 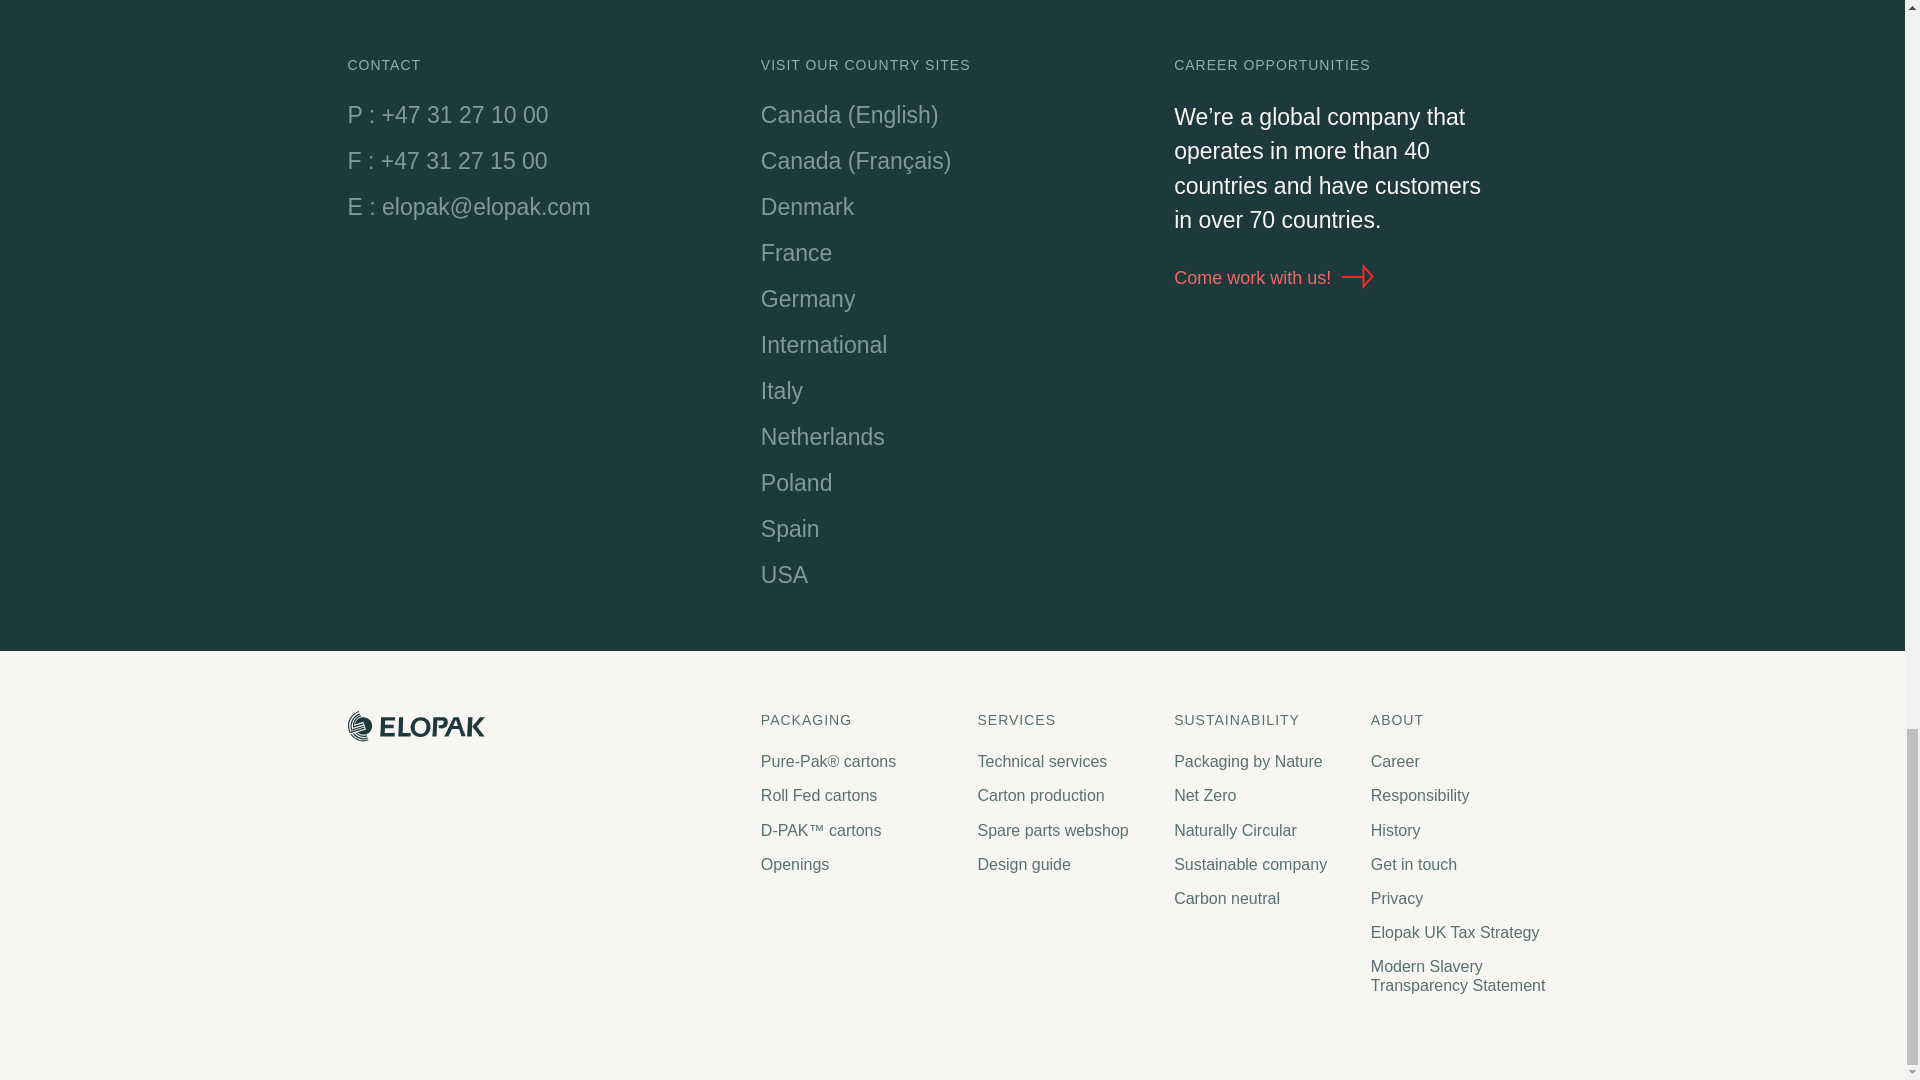 I want to click on Services, so click(x=1065, y=720).